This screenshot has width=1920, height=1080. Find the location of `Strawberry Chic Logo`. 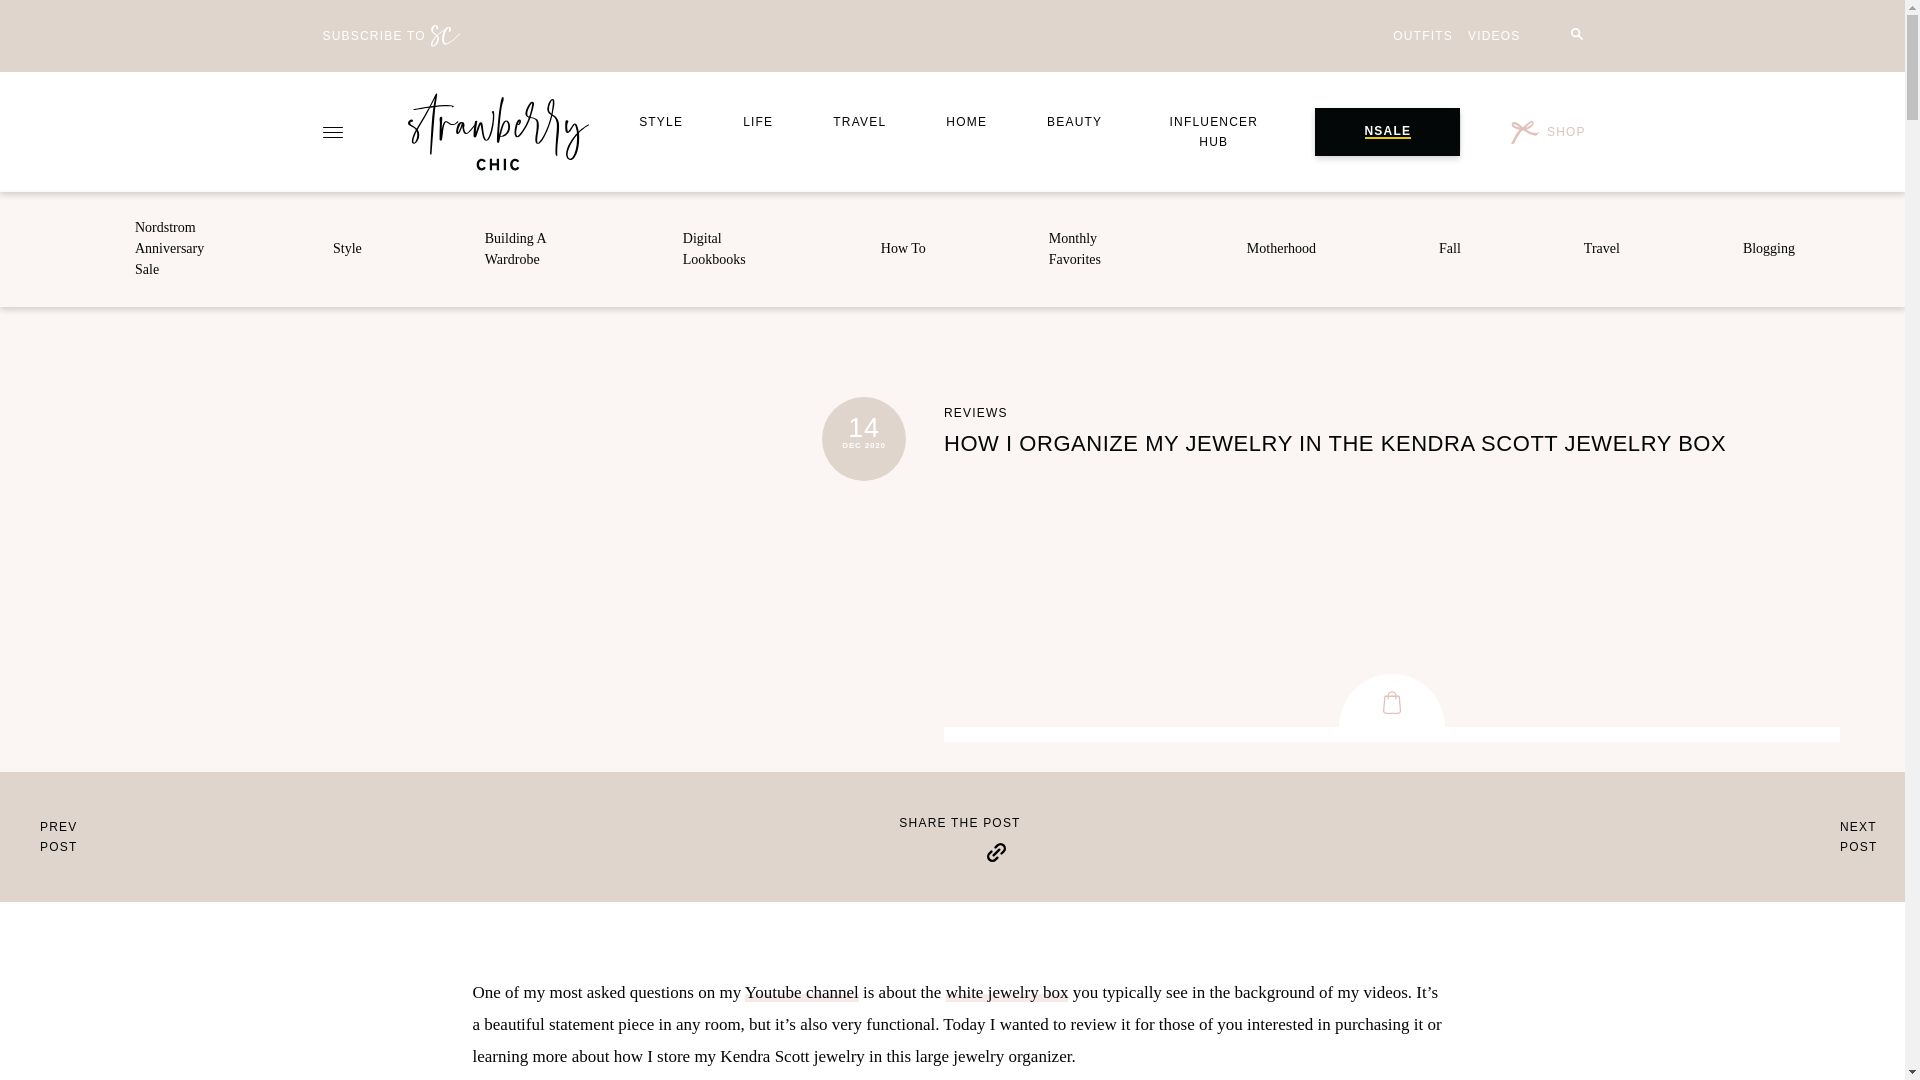

Strawberry Chic Logo is located at coordinates (498, 131).